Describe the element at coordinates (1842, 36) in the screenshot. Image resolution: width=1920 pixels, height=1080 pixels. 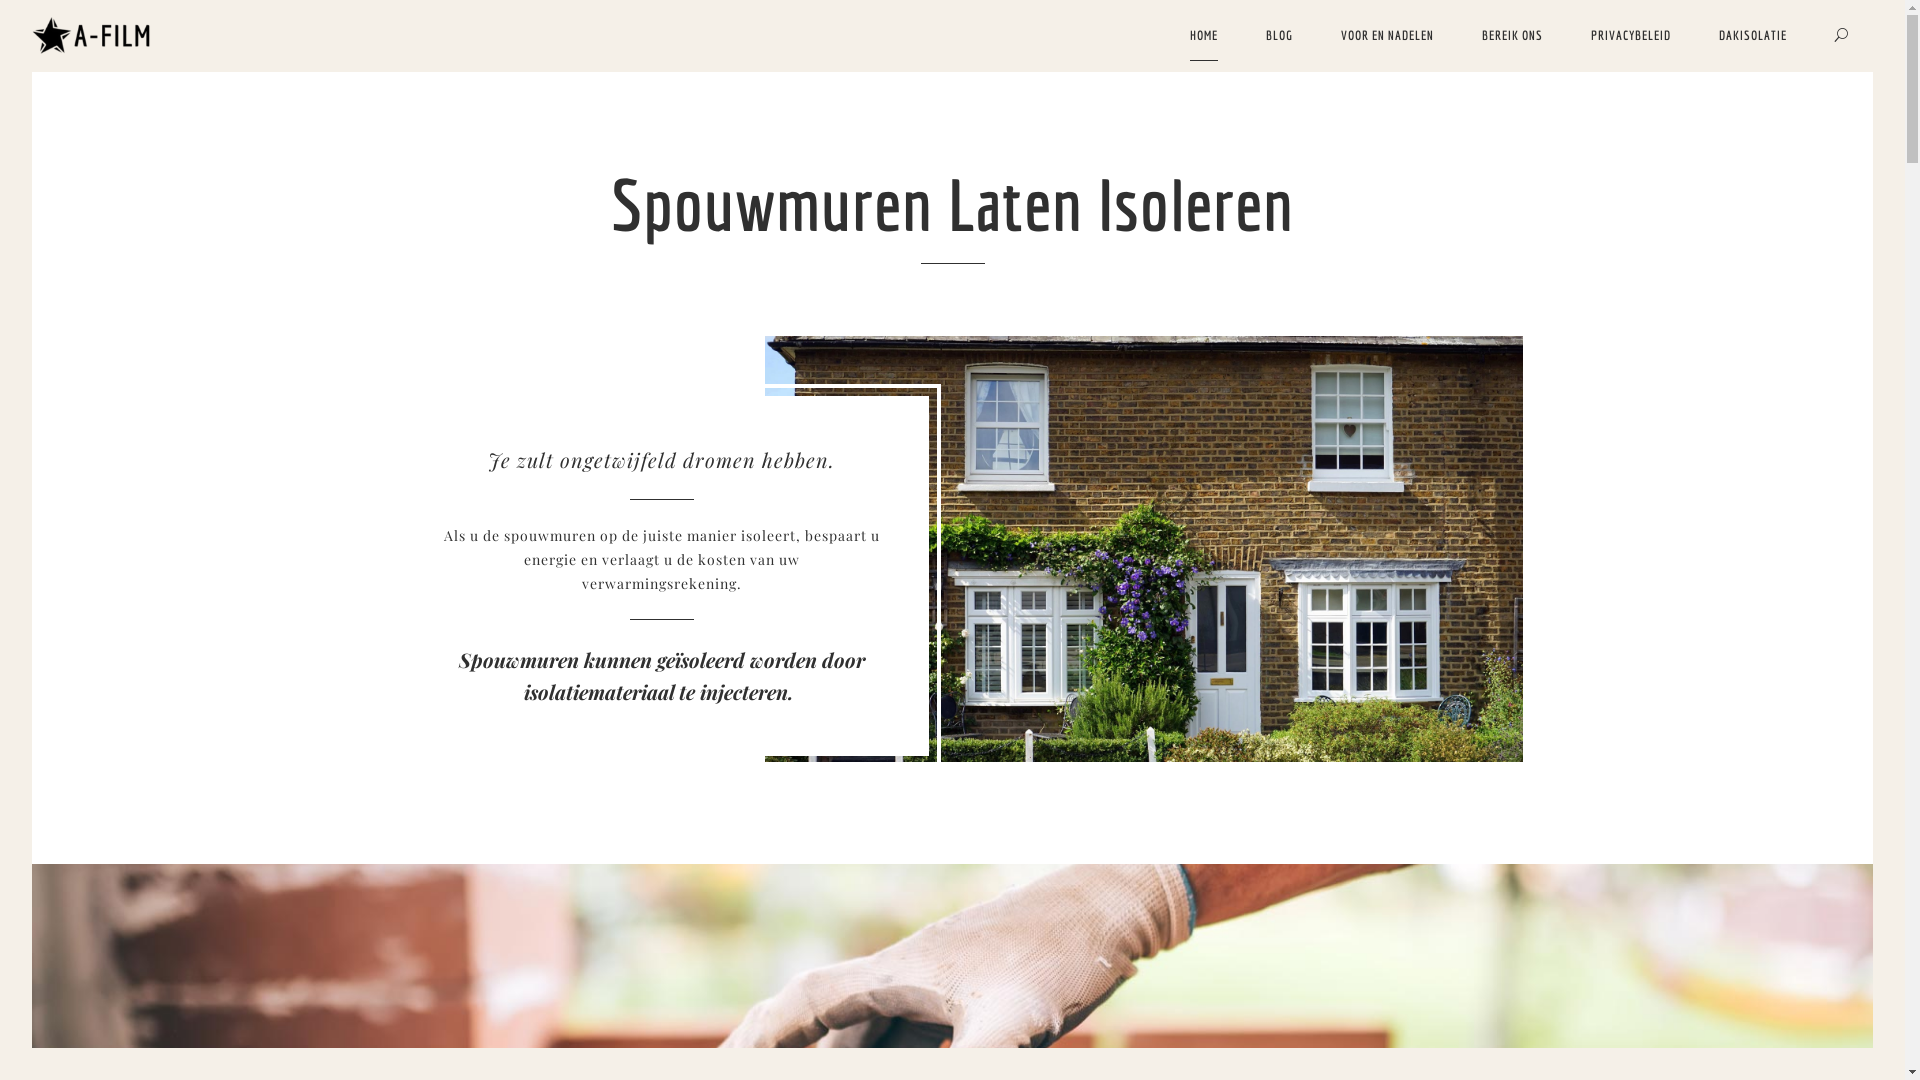
I see `Search` at that location.